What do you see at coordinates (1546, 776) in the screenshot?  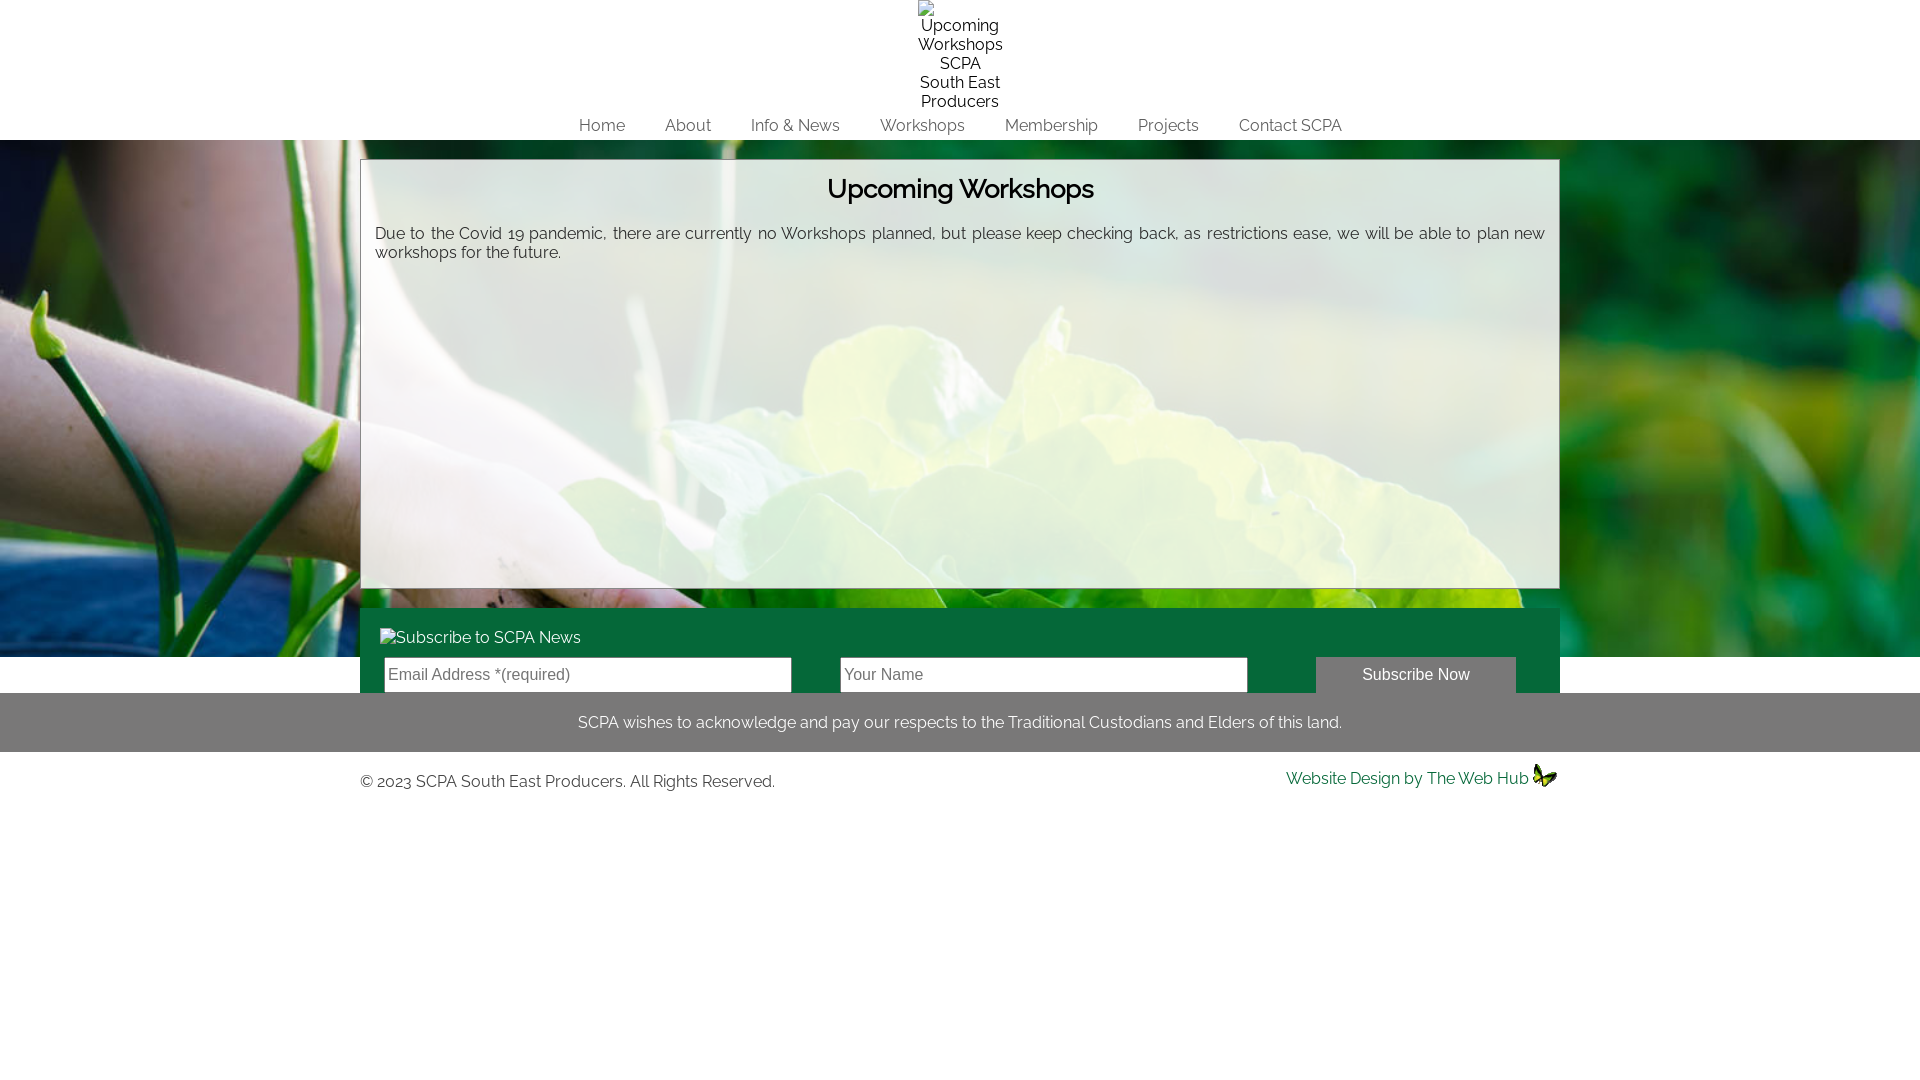 I see `Website Designed and Created by The Web Hub` at bounding box center [1546, 776].